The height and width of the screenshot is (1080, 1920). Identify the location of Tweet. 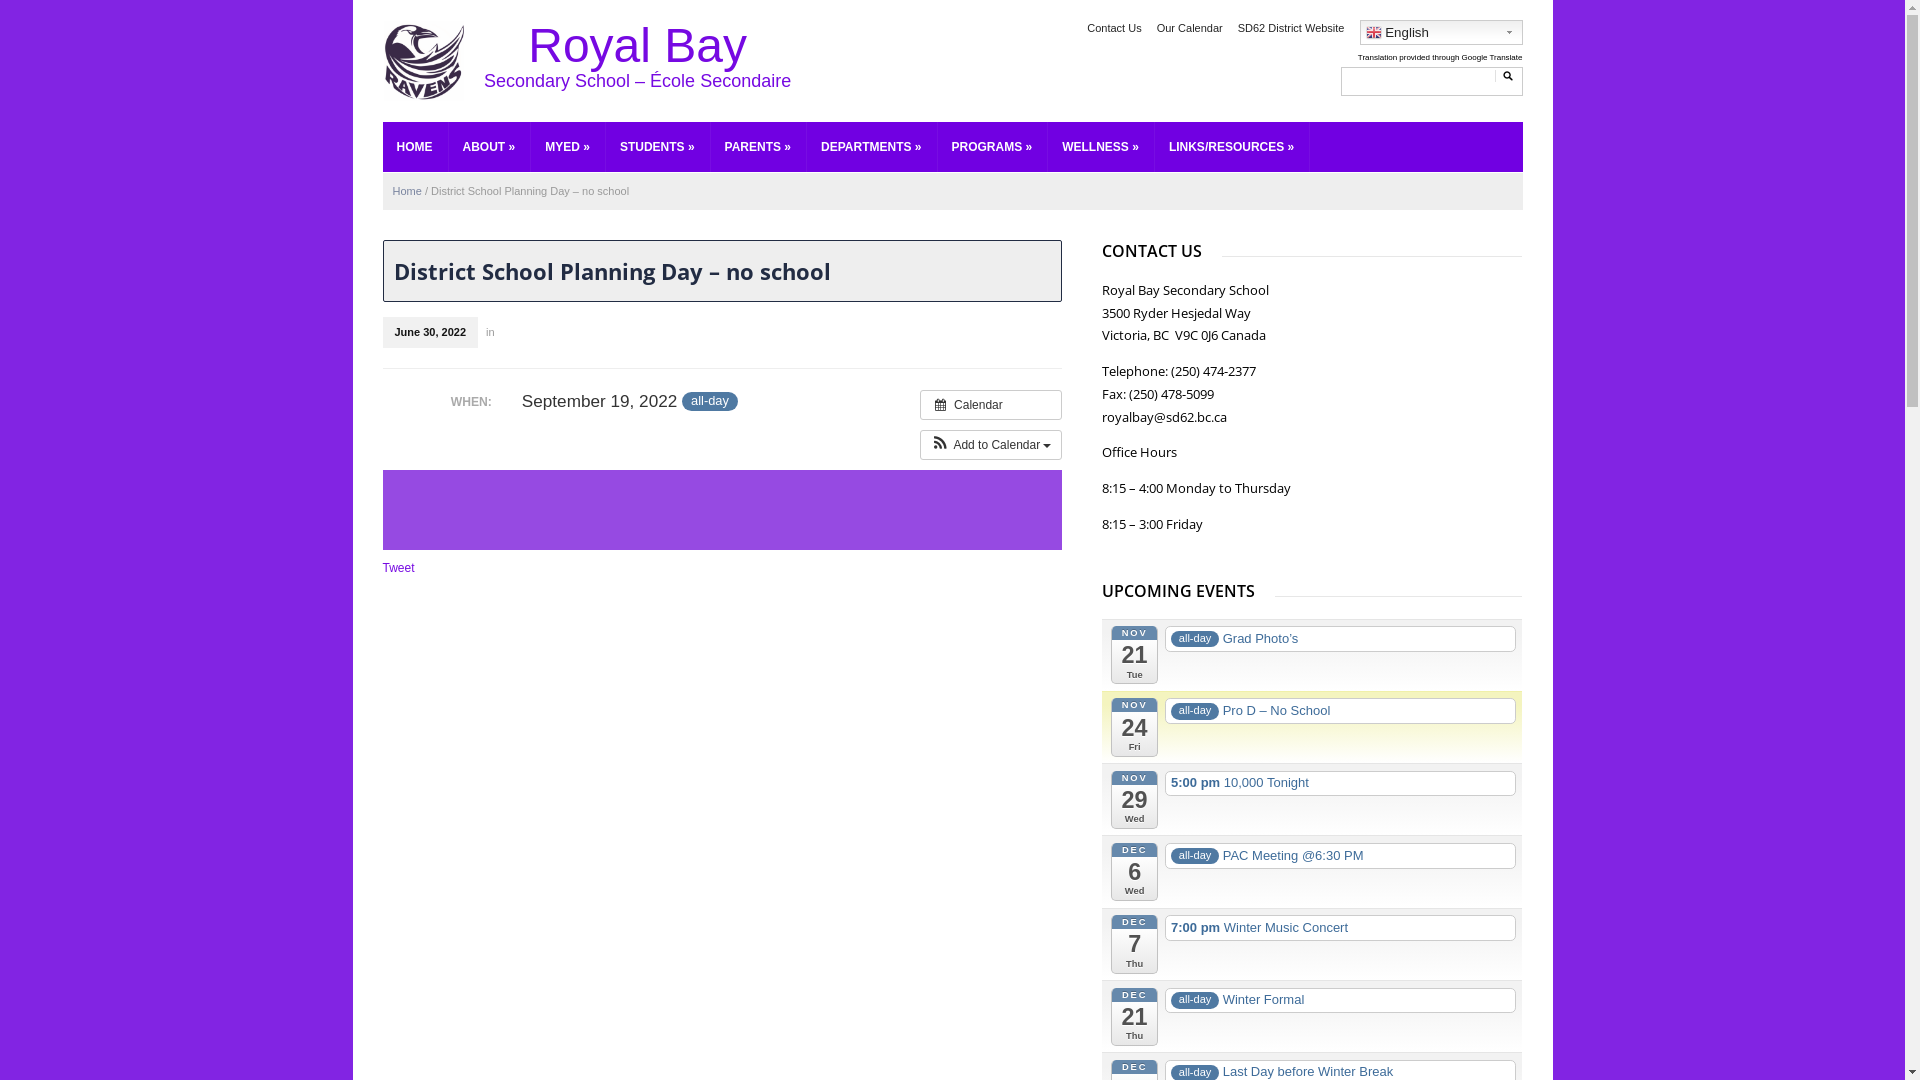
(398, 568).